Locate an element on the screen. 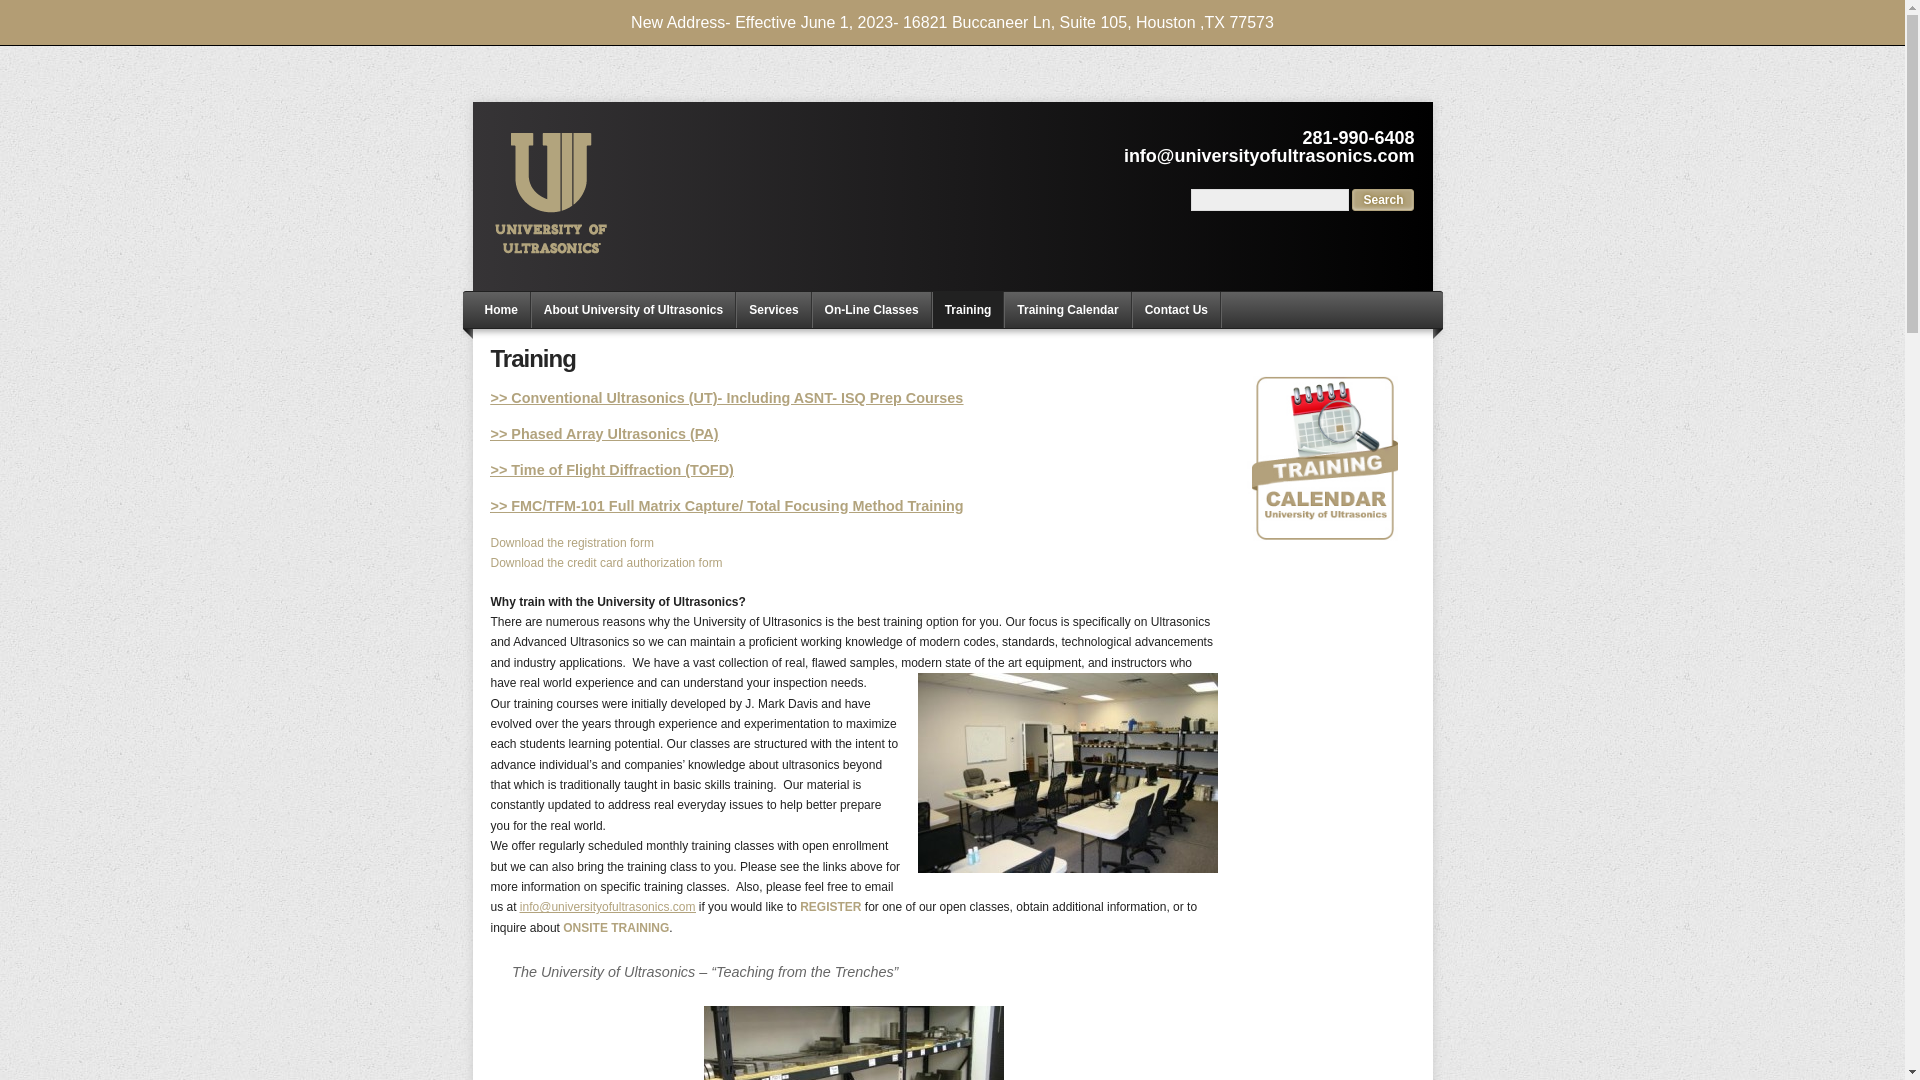 This screenshot has width=1920, height=1080. On-Line Classes is located at coordinates (872, 310).